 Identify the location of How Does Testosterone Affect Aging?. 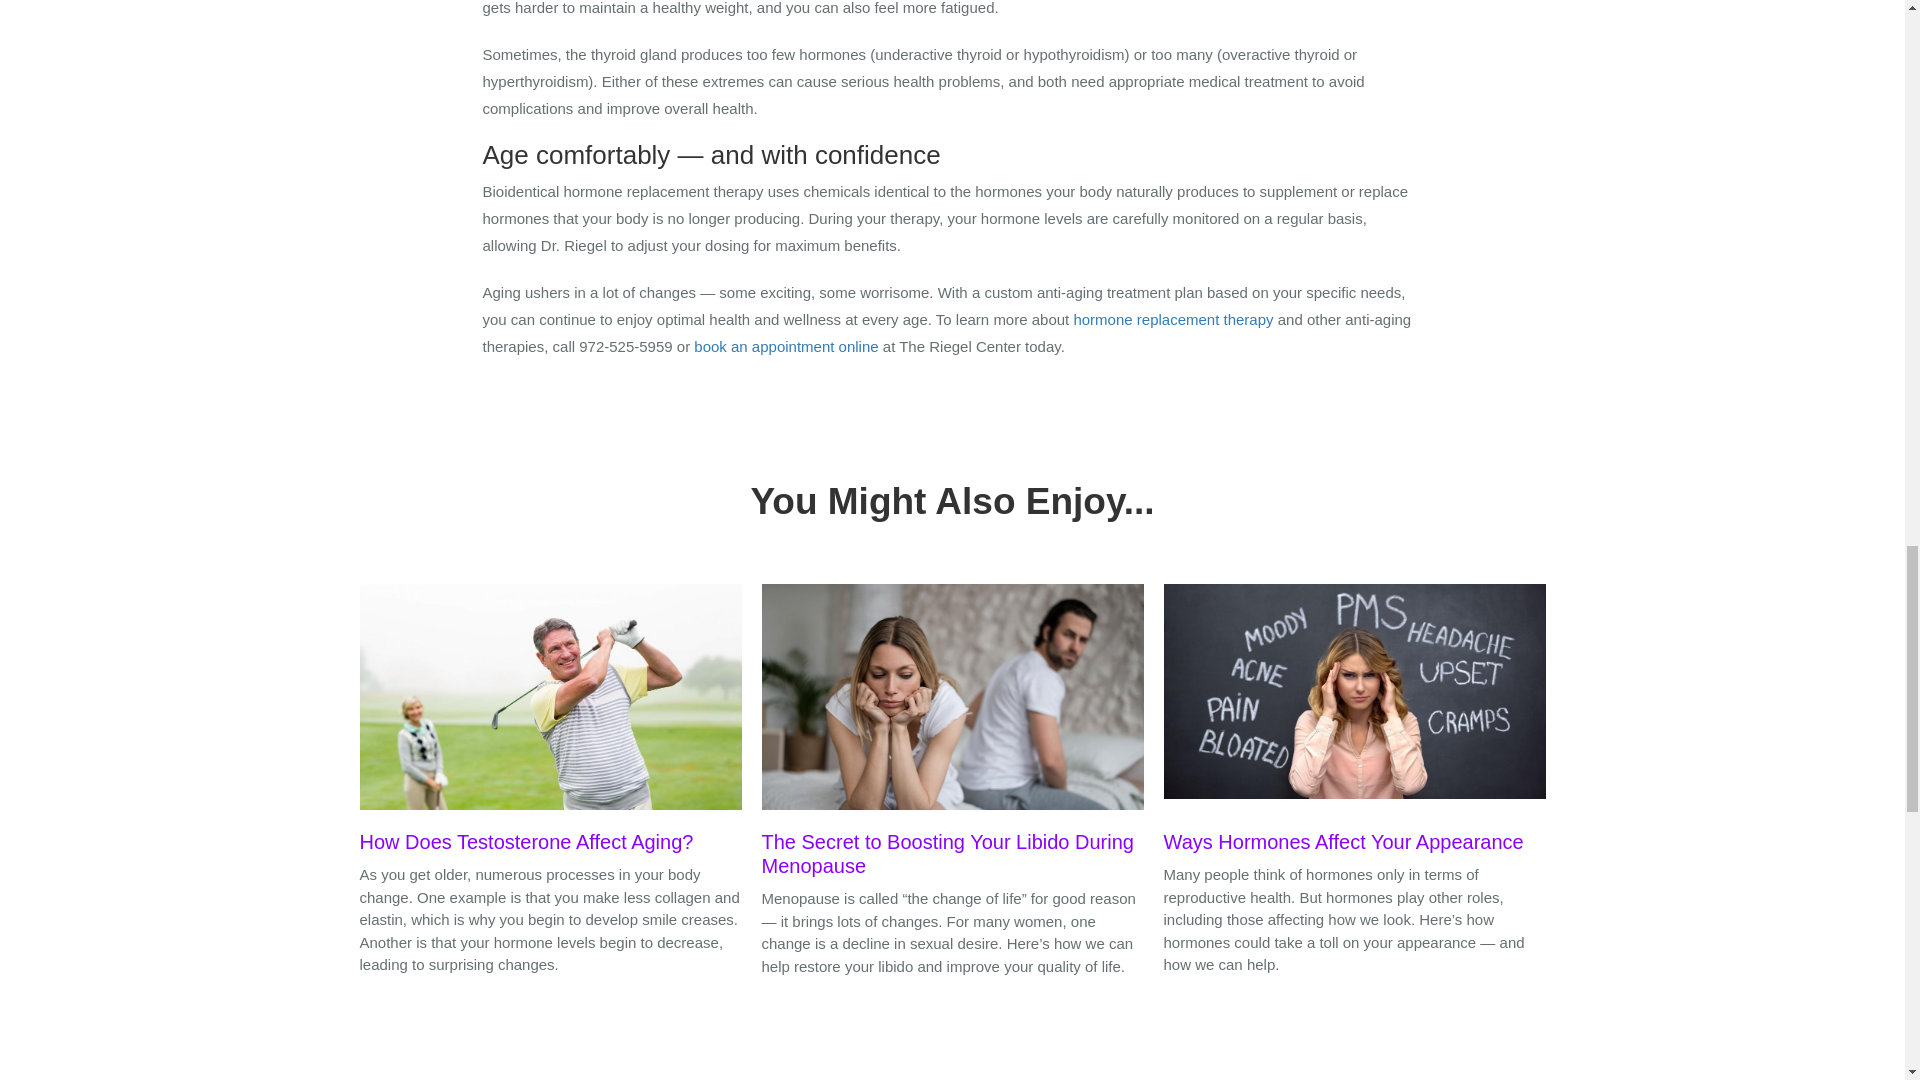
(550, 724).